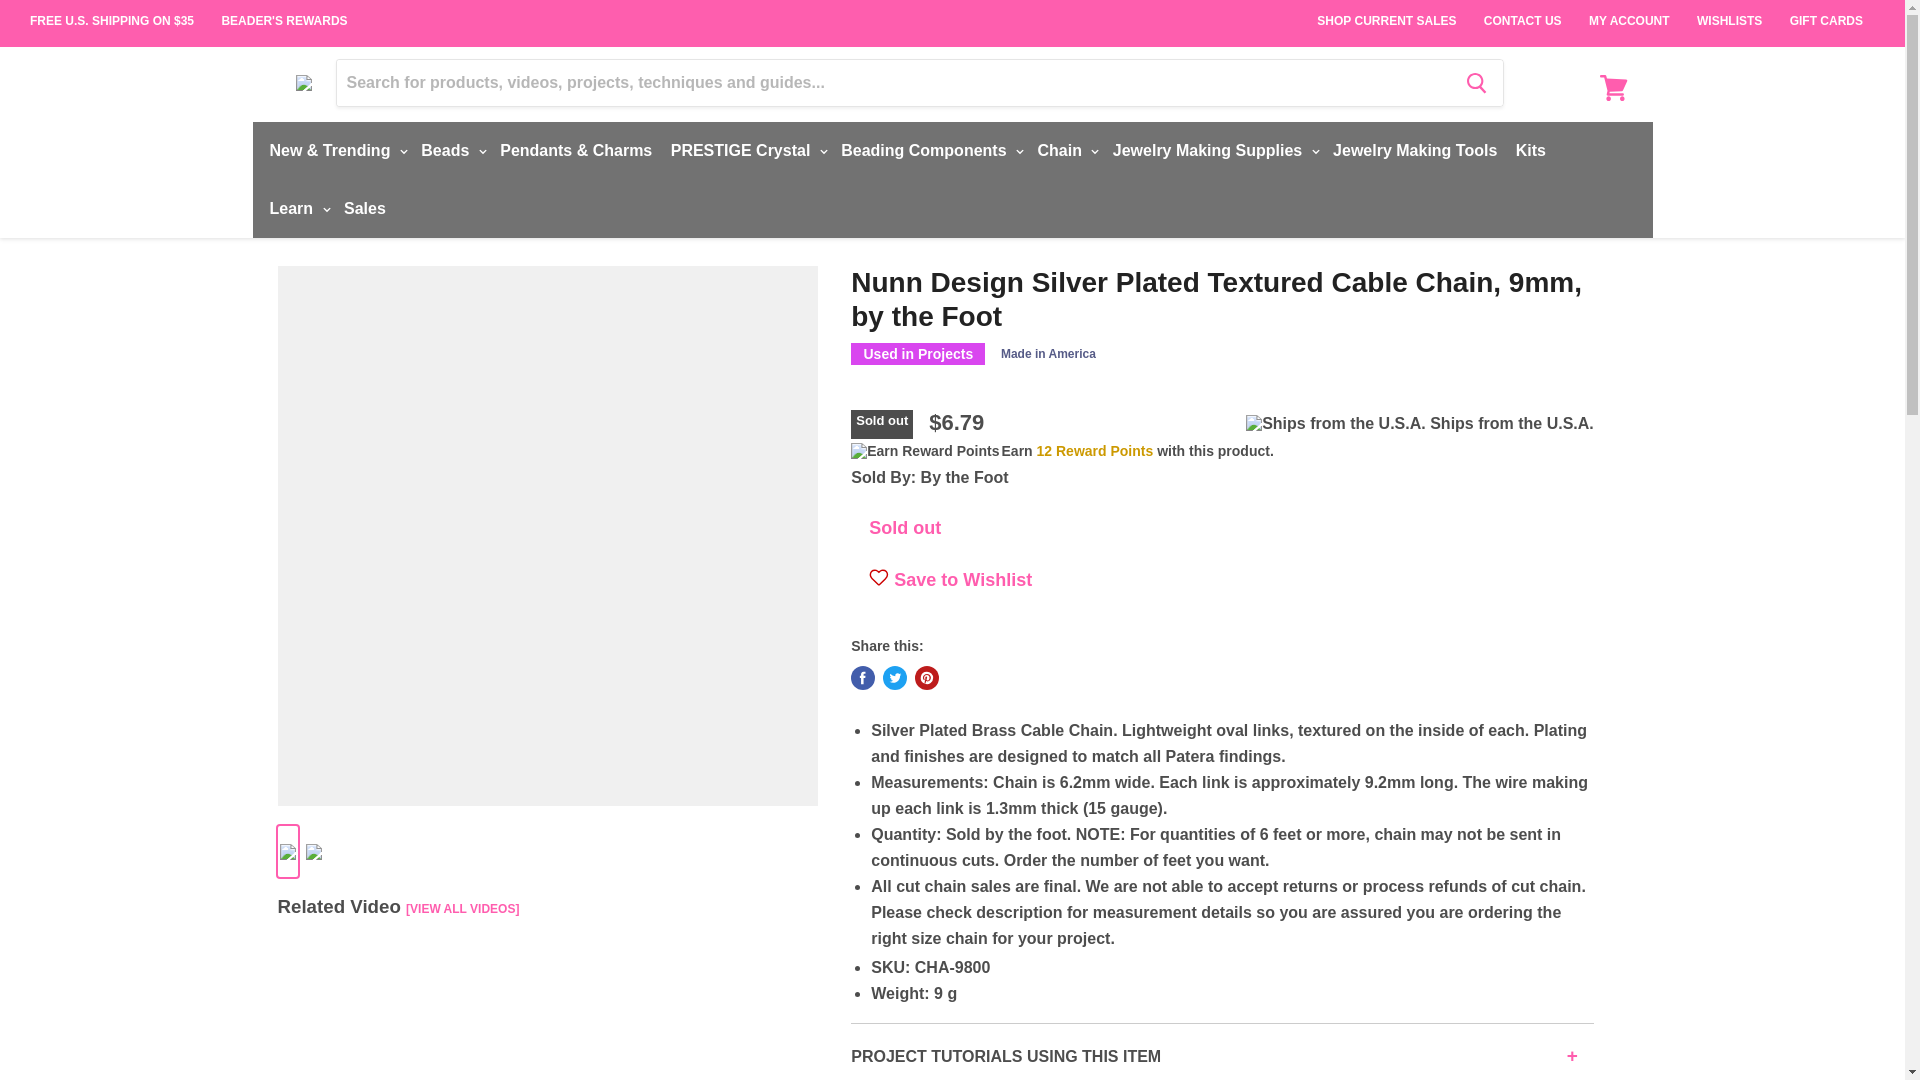 This screenshot has width=1920, height=1080. What do you see at coordinates (1386, 12) in the screenshot?
I see `SHOP CURRENT SALES` at bounding box center [1386, 12].